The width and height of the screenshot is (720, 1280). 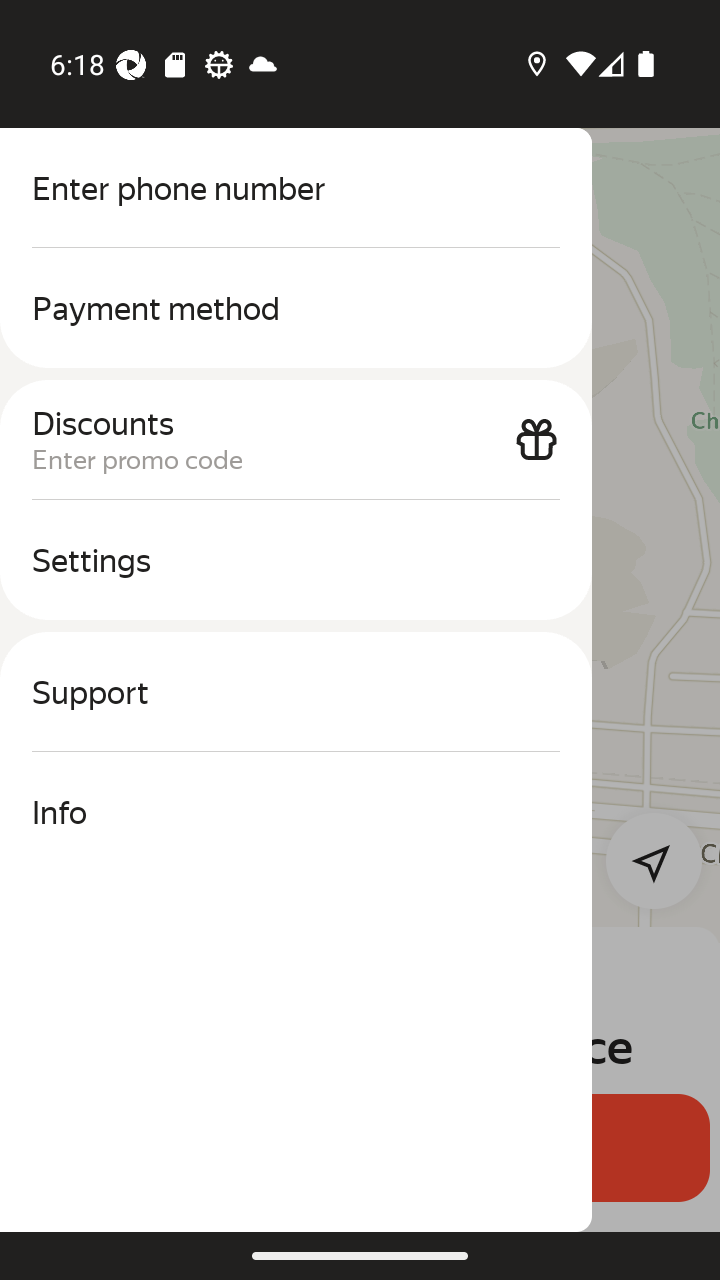 What do you see at coordinates (296, 692) in the screenshot?
I see `Support` at bounding box center [296, 692].